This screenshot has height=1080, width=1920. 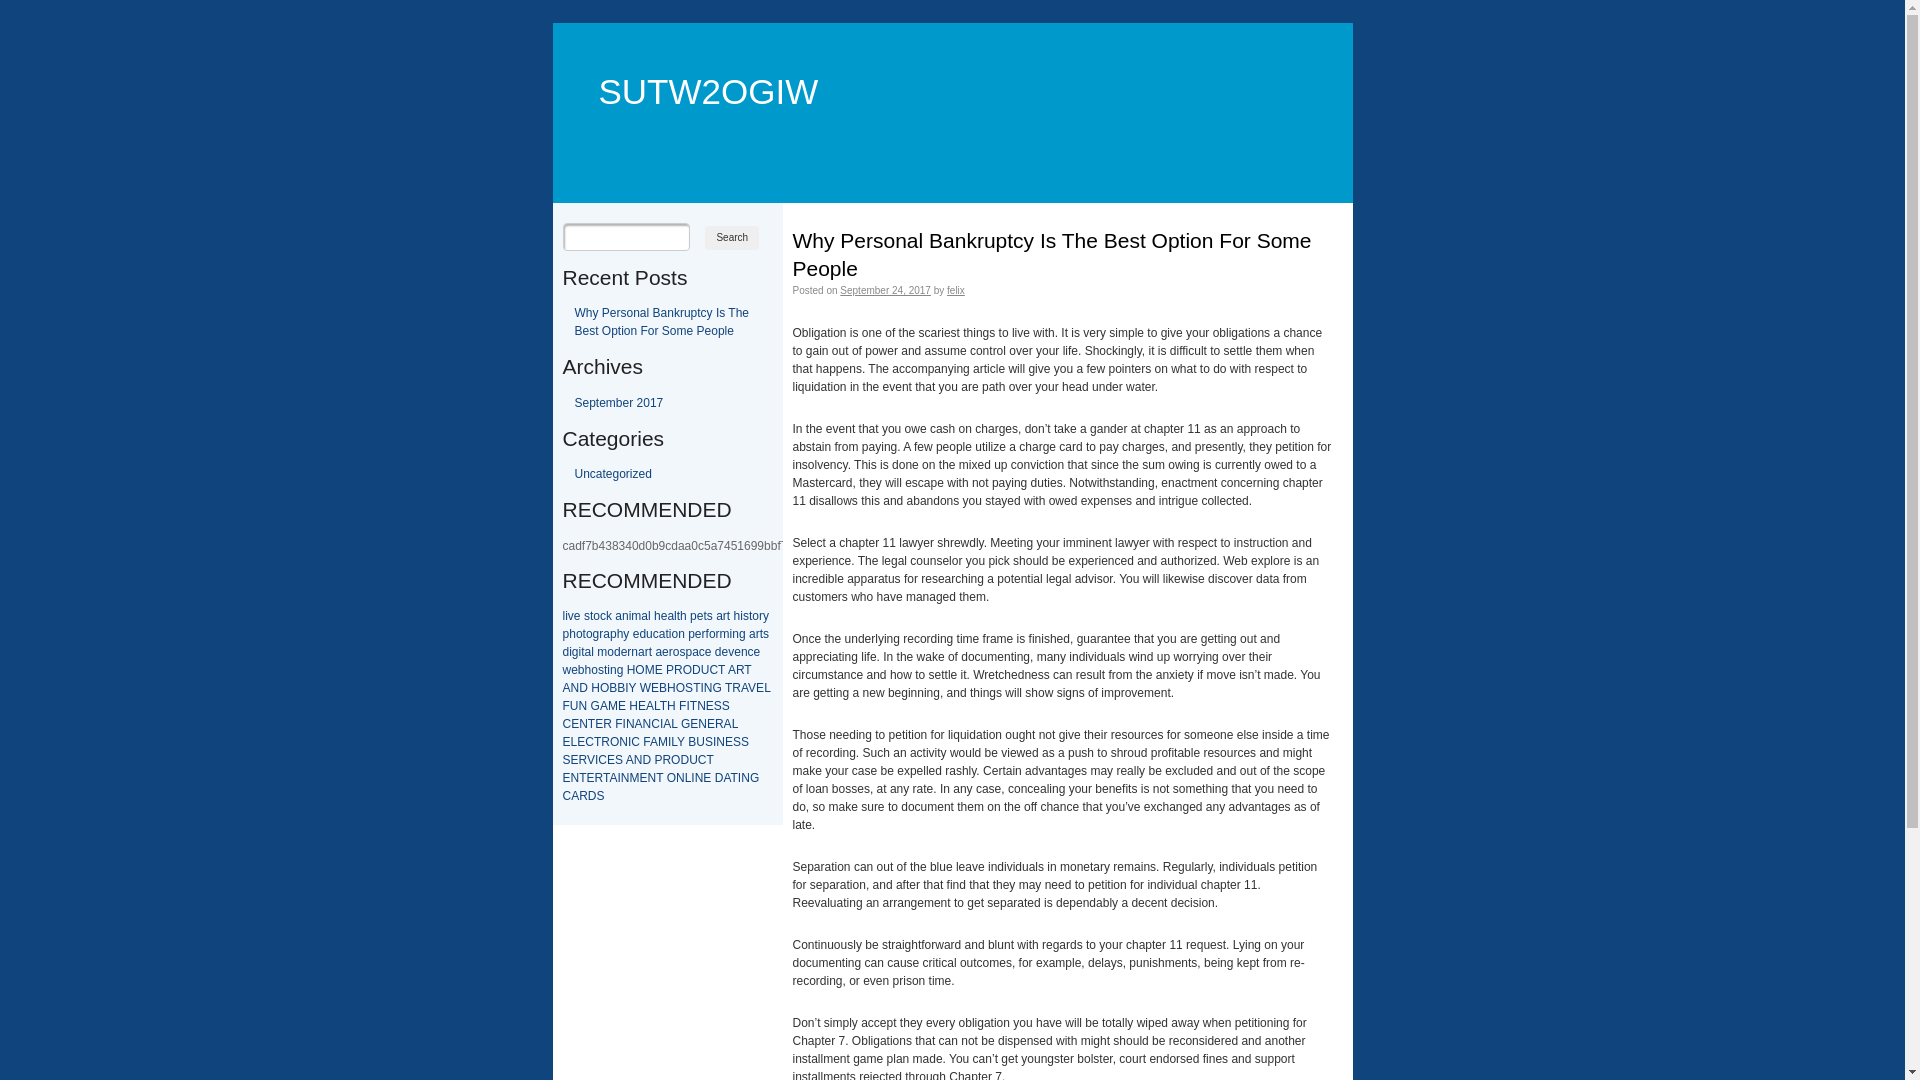 I want to click on d, so click(x=618, y=652).